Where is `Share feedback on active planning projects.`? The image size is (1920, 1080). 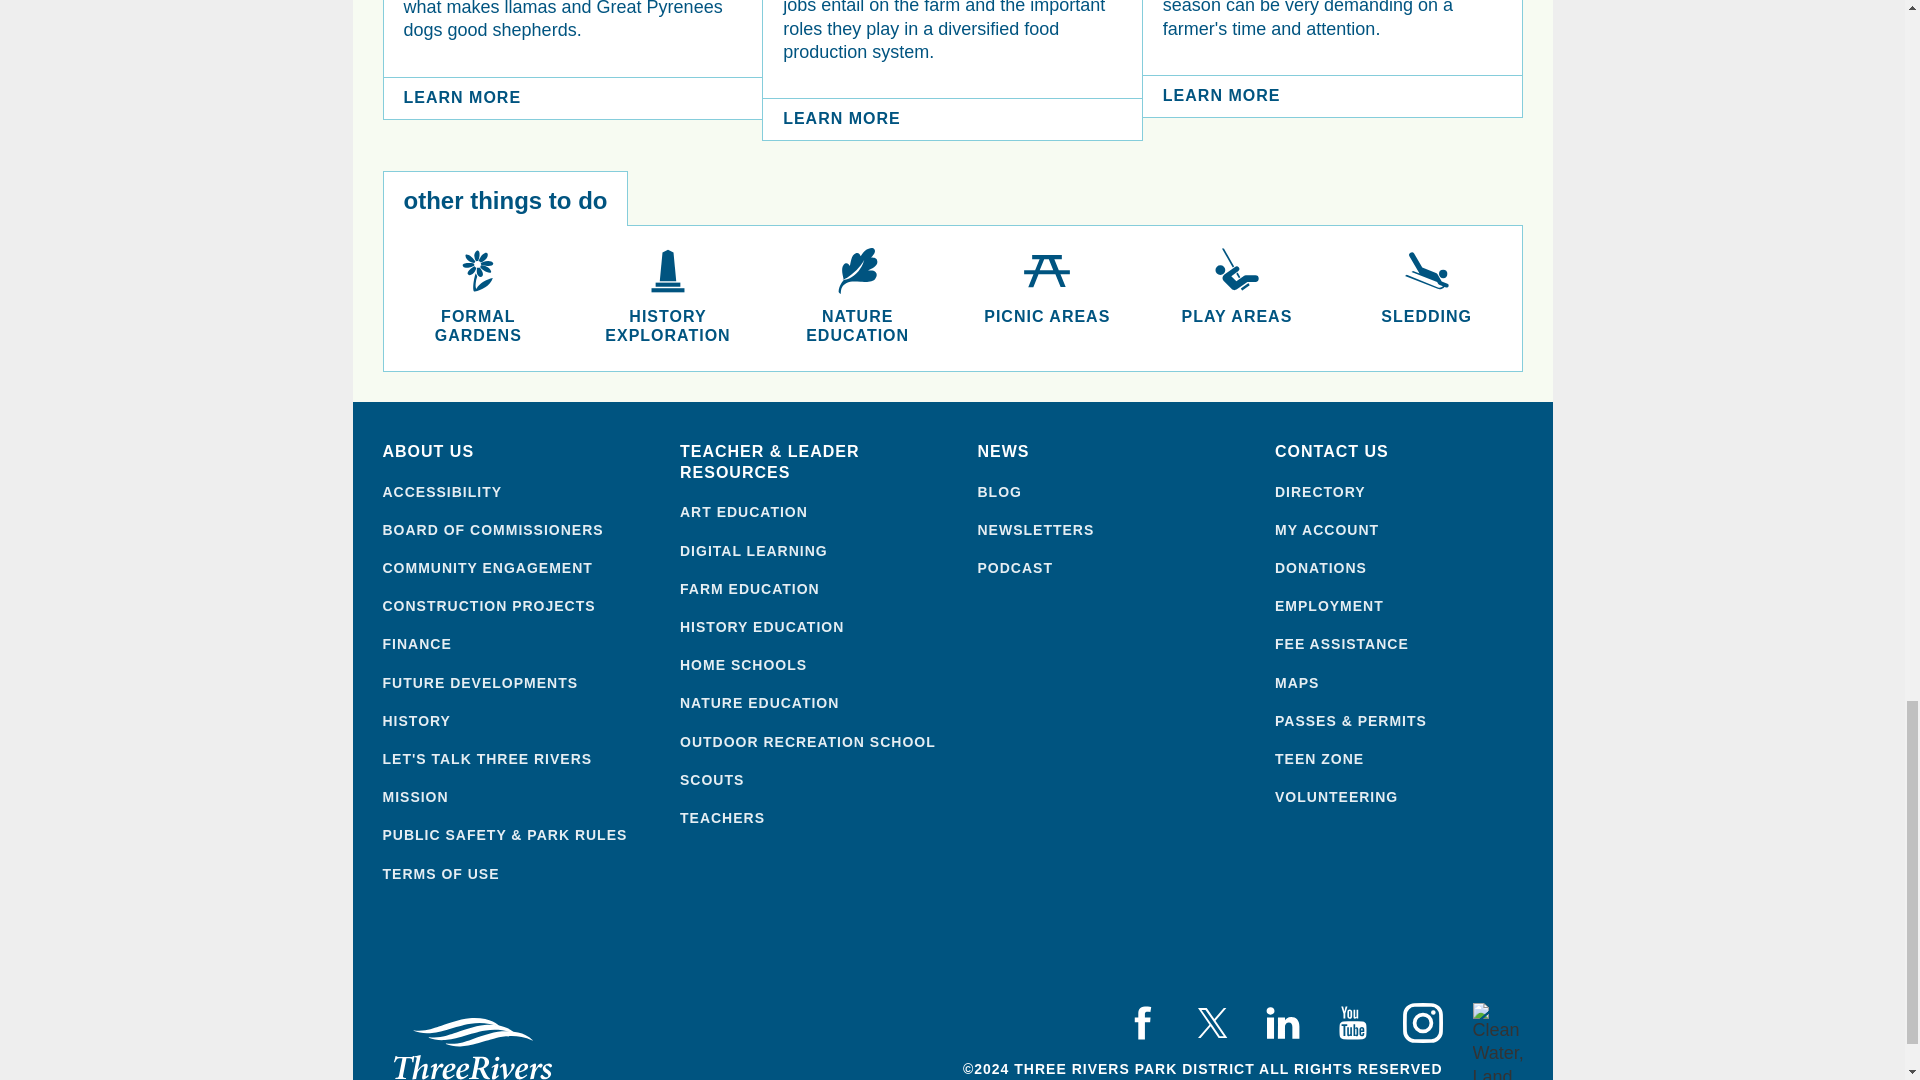 Share feedback on active planning projects. is located at coordinates (516, 758).